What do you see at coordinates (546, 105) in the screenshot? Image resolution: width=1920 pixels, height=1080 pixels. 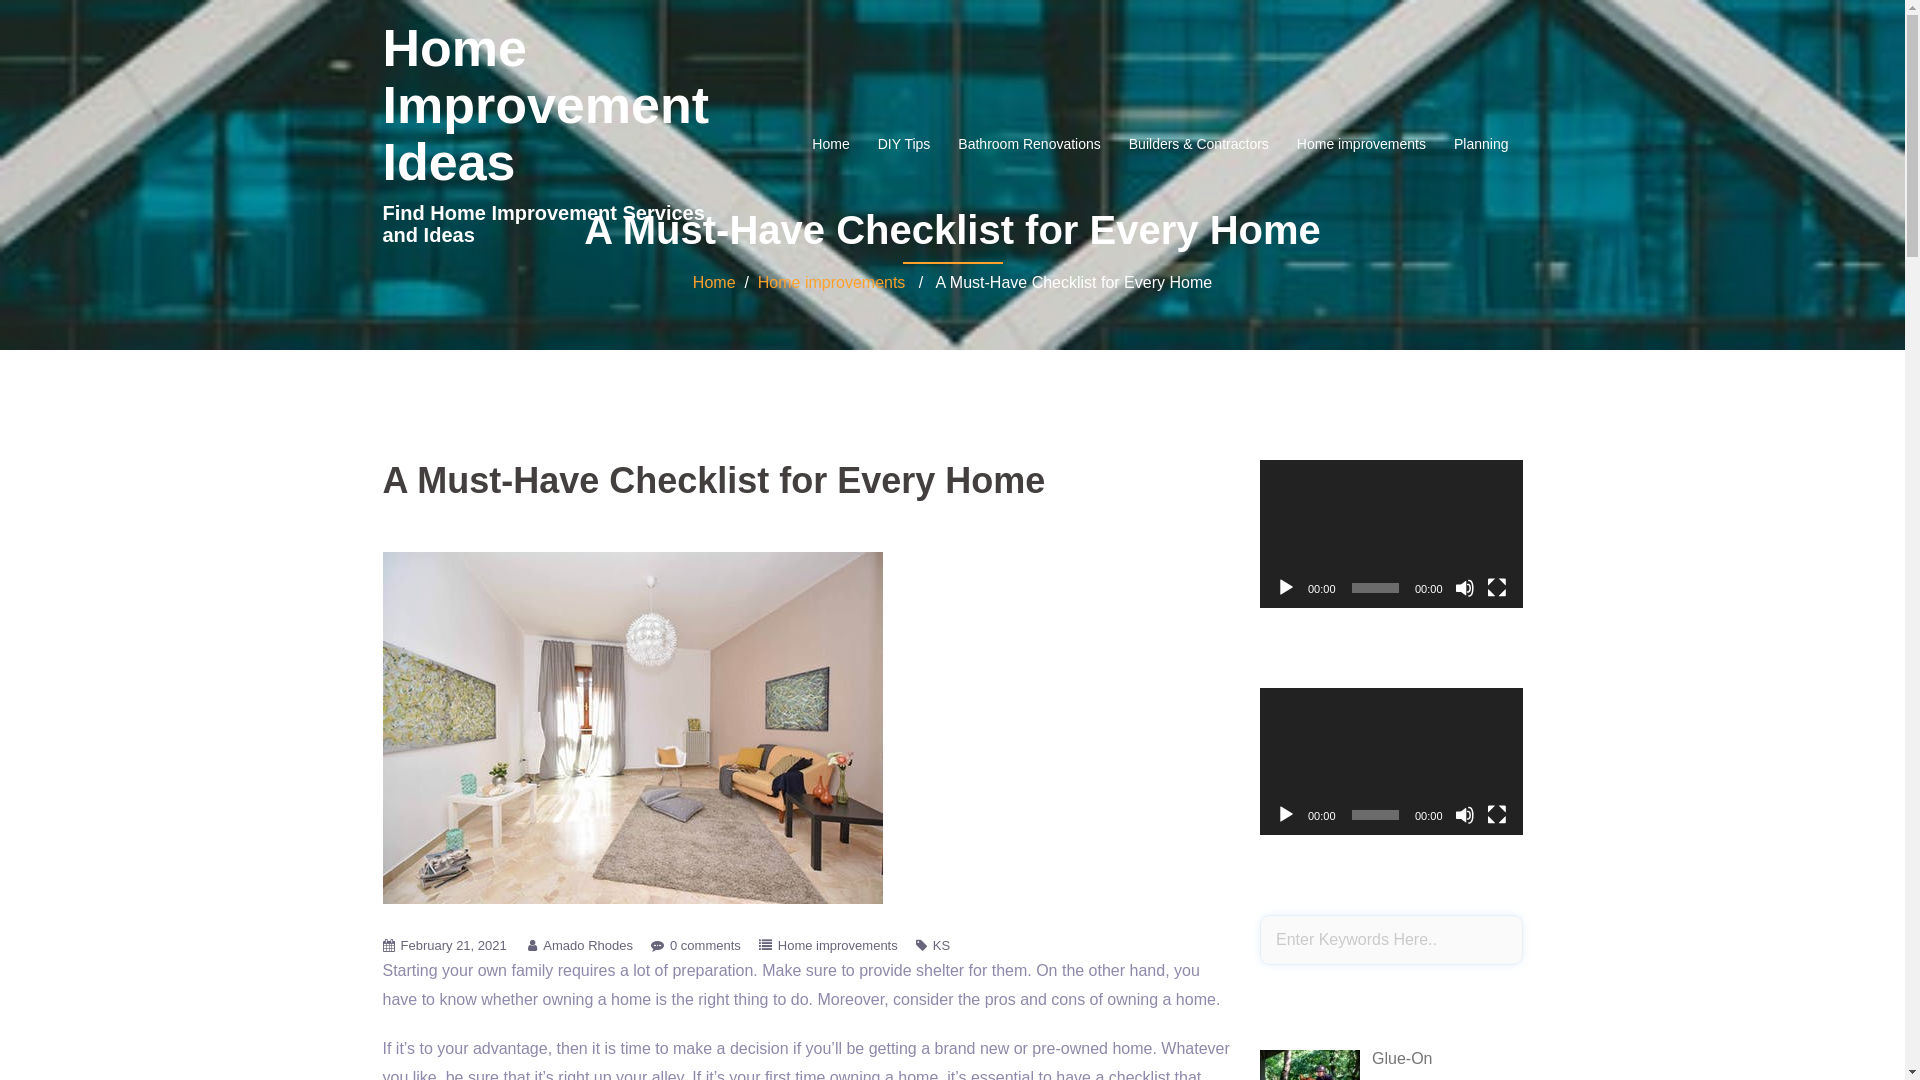 I see `Home Improvement Ideas` at bounding box center [546, 105].